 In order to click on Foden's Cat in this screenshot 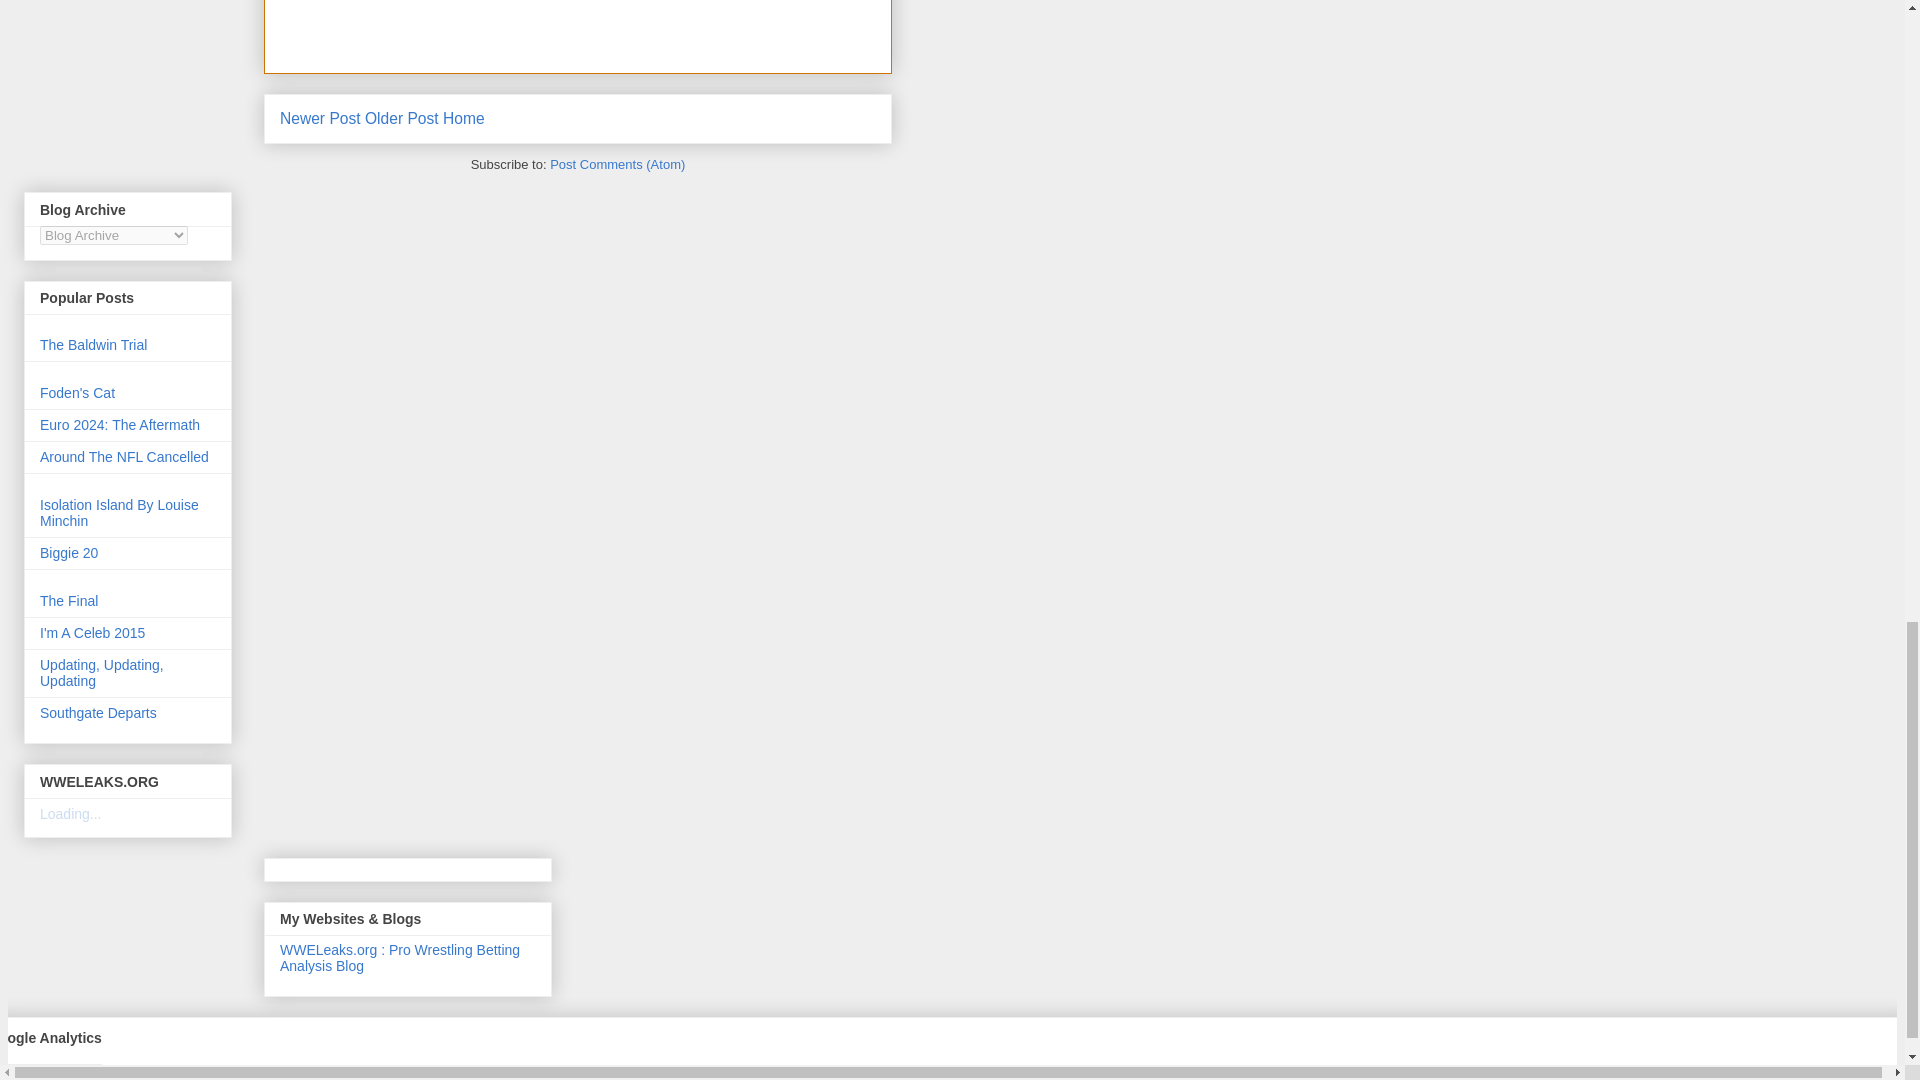, I will do `click(78, 392)`.